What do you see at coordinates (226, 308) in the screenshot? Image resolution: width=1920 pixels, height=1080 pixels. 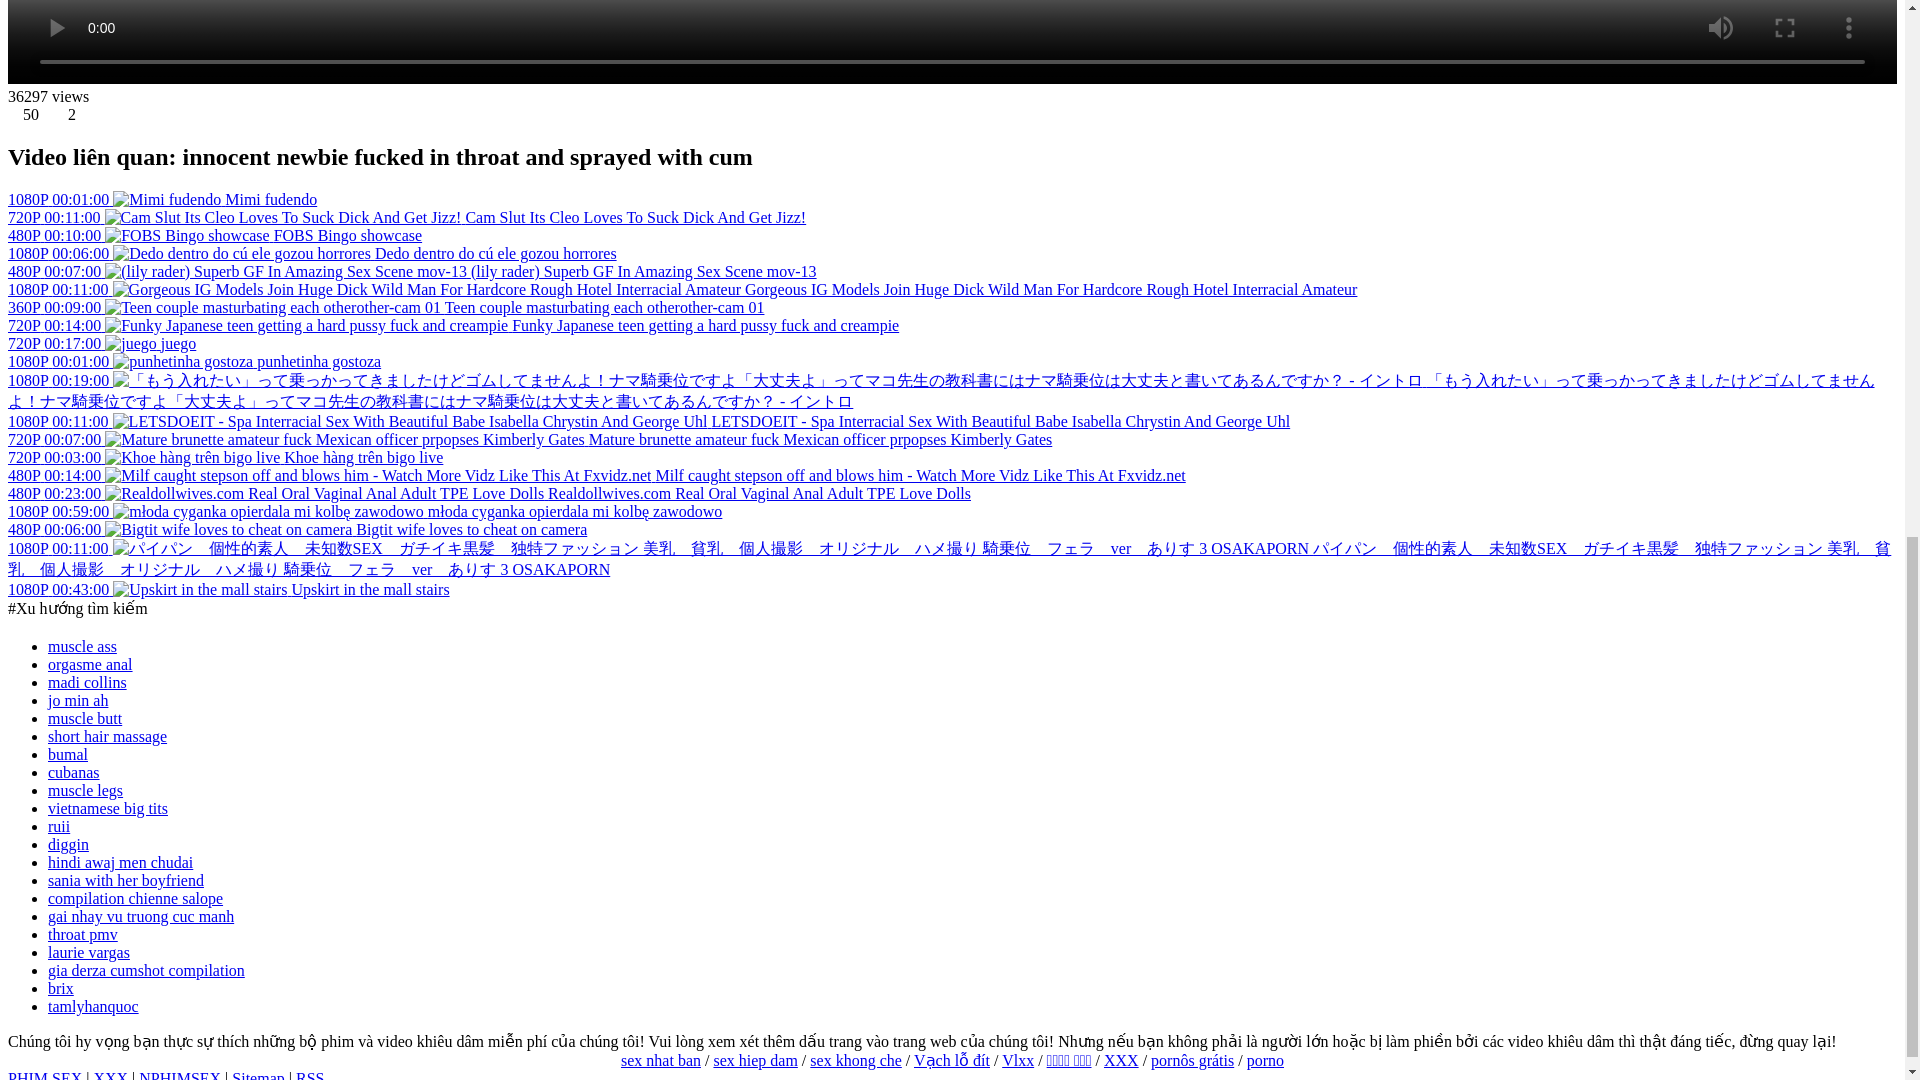 I see `360P 00:09:00` at bounding box center [226, 308].